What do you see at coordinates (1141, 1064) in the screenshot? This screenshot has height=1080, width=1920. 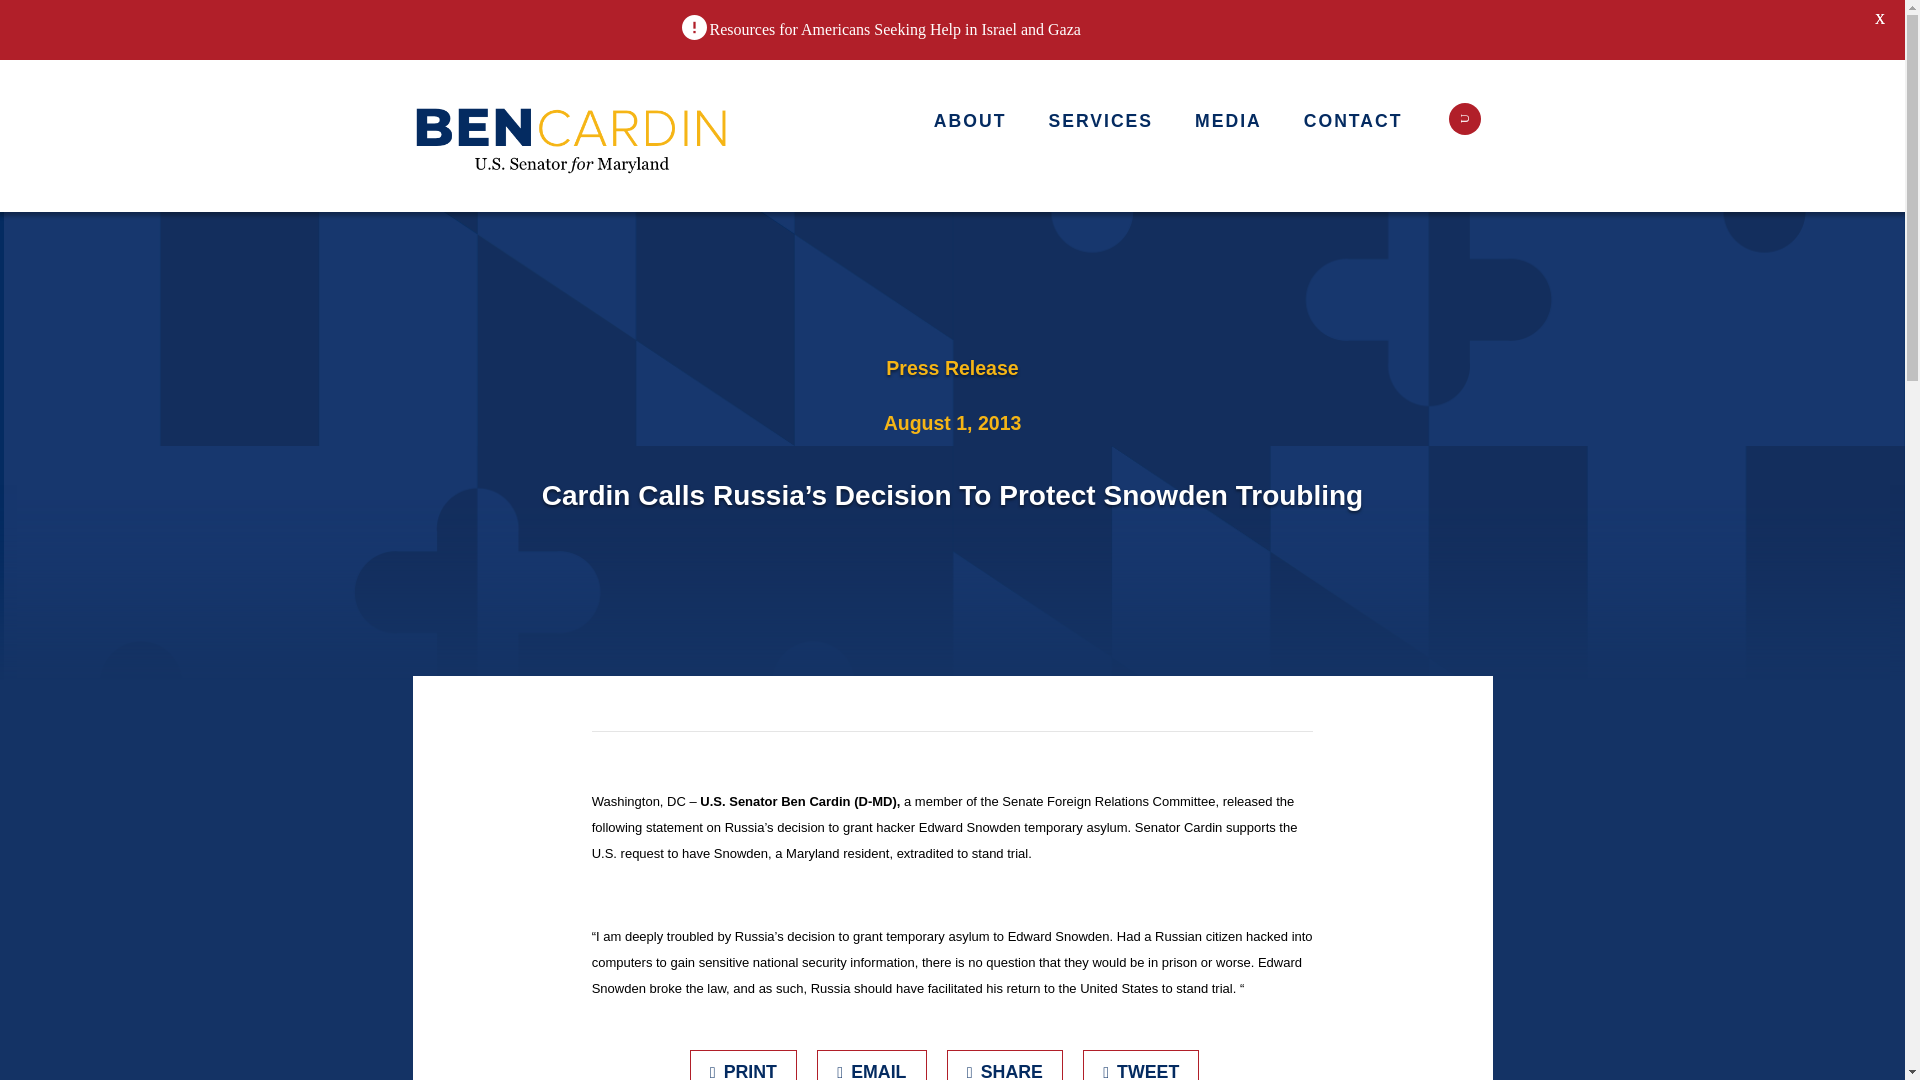 I see `Tweet` at bounding box center [1141, 1064].